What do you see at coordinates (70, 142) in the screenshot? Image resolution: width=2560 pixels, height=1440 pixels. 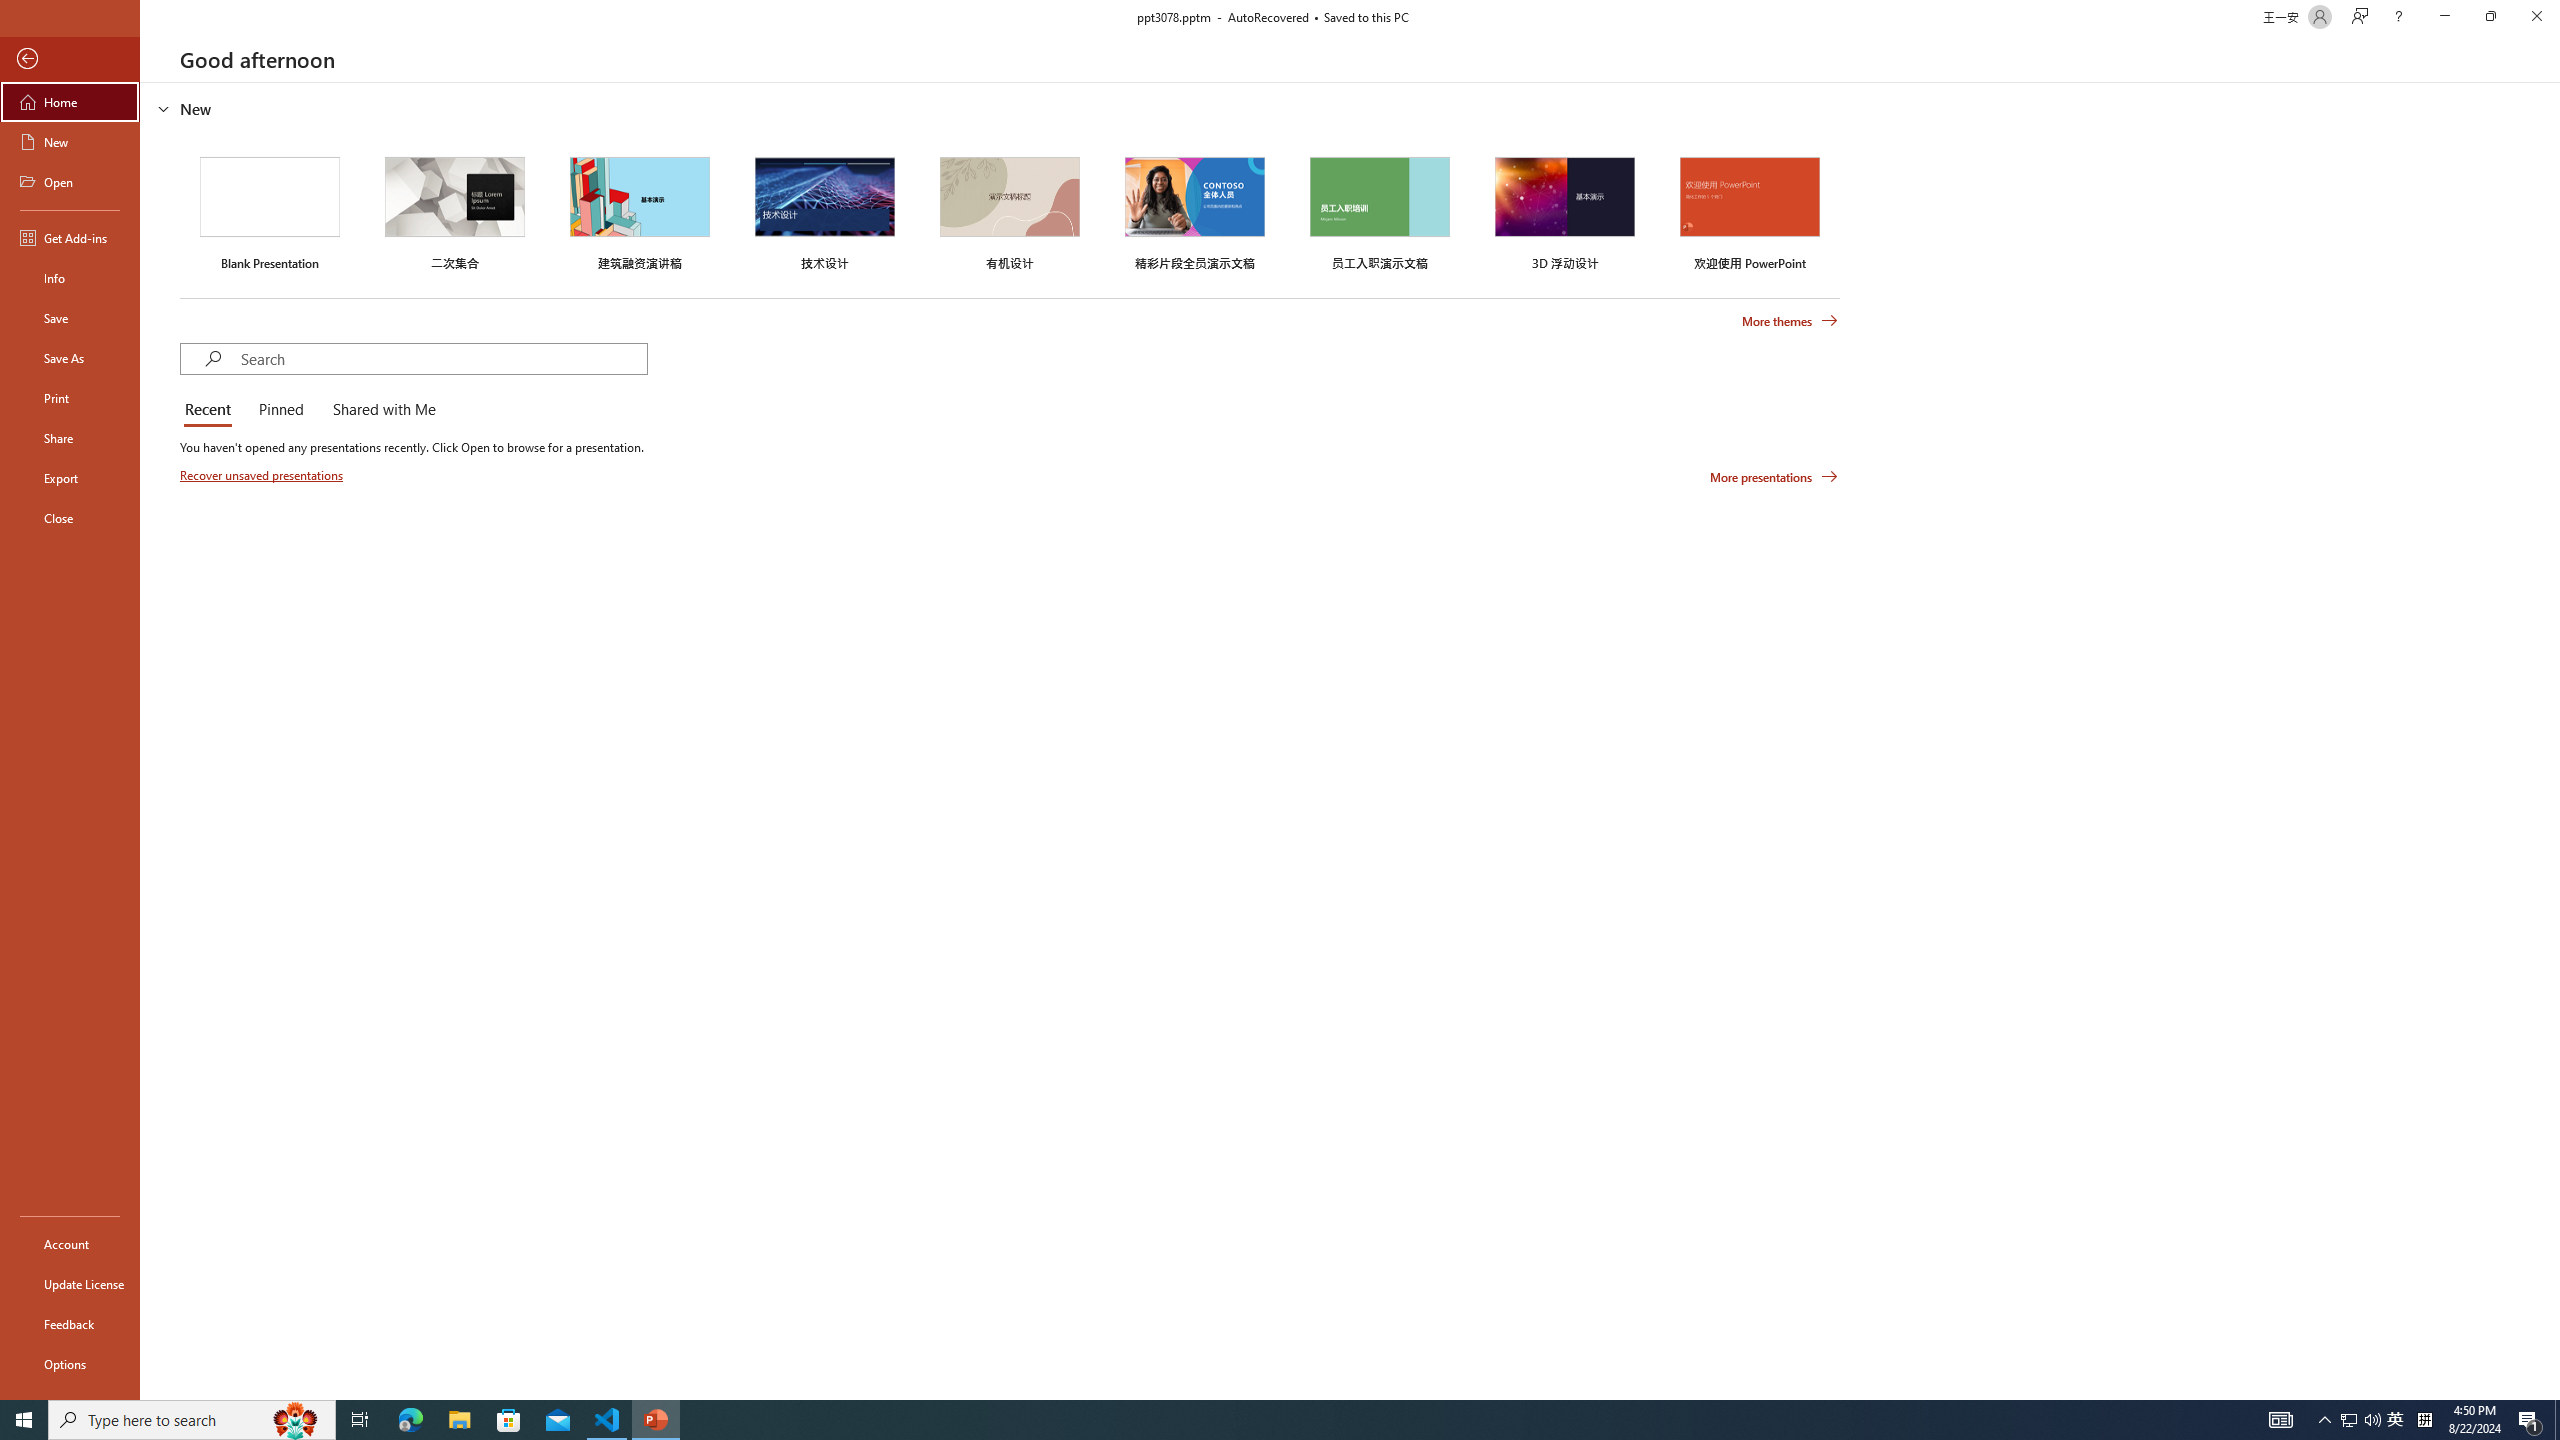 I see `New` at bounding box center [70, 142].